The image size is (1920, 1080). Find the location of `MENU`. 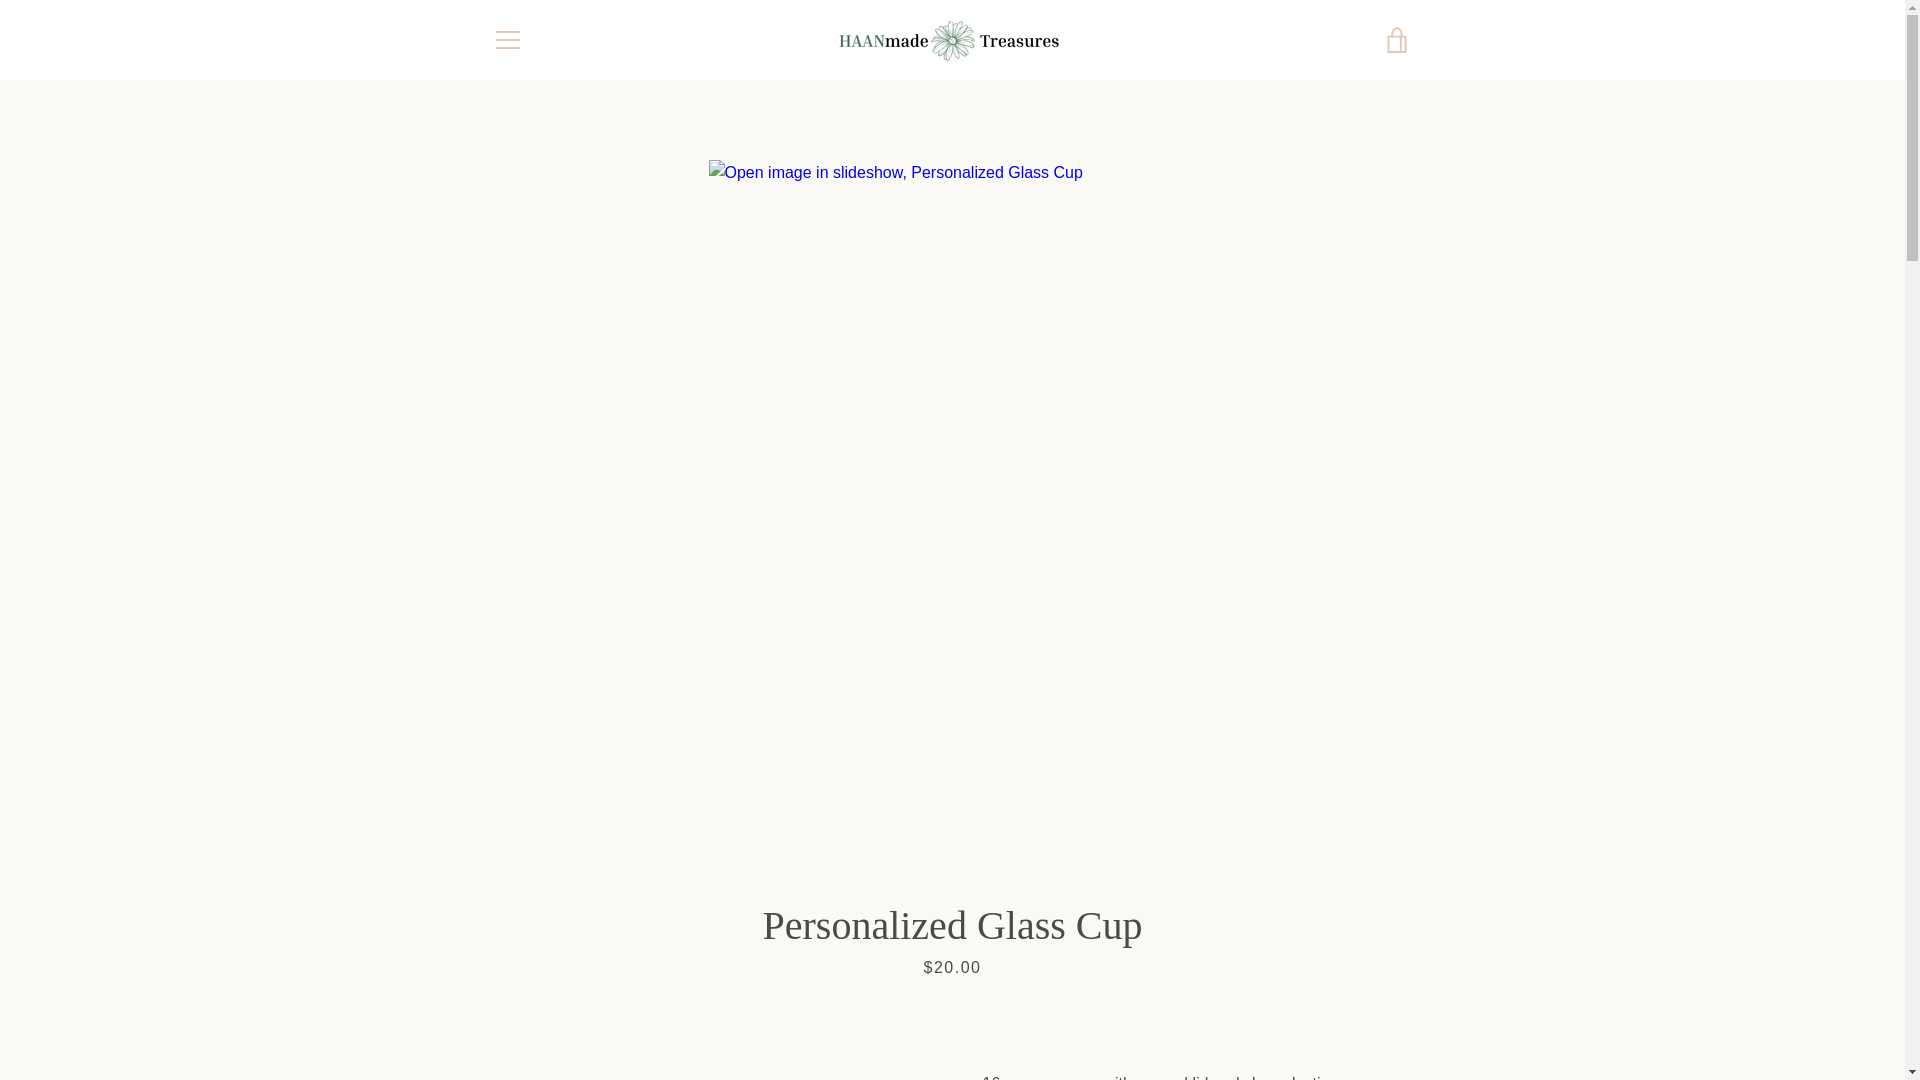

MENU is located at coordinates (506, 40).